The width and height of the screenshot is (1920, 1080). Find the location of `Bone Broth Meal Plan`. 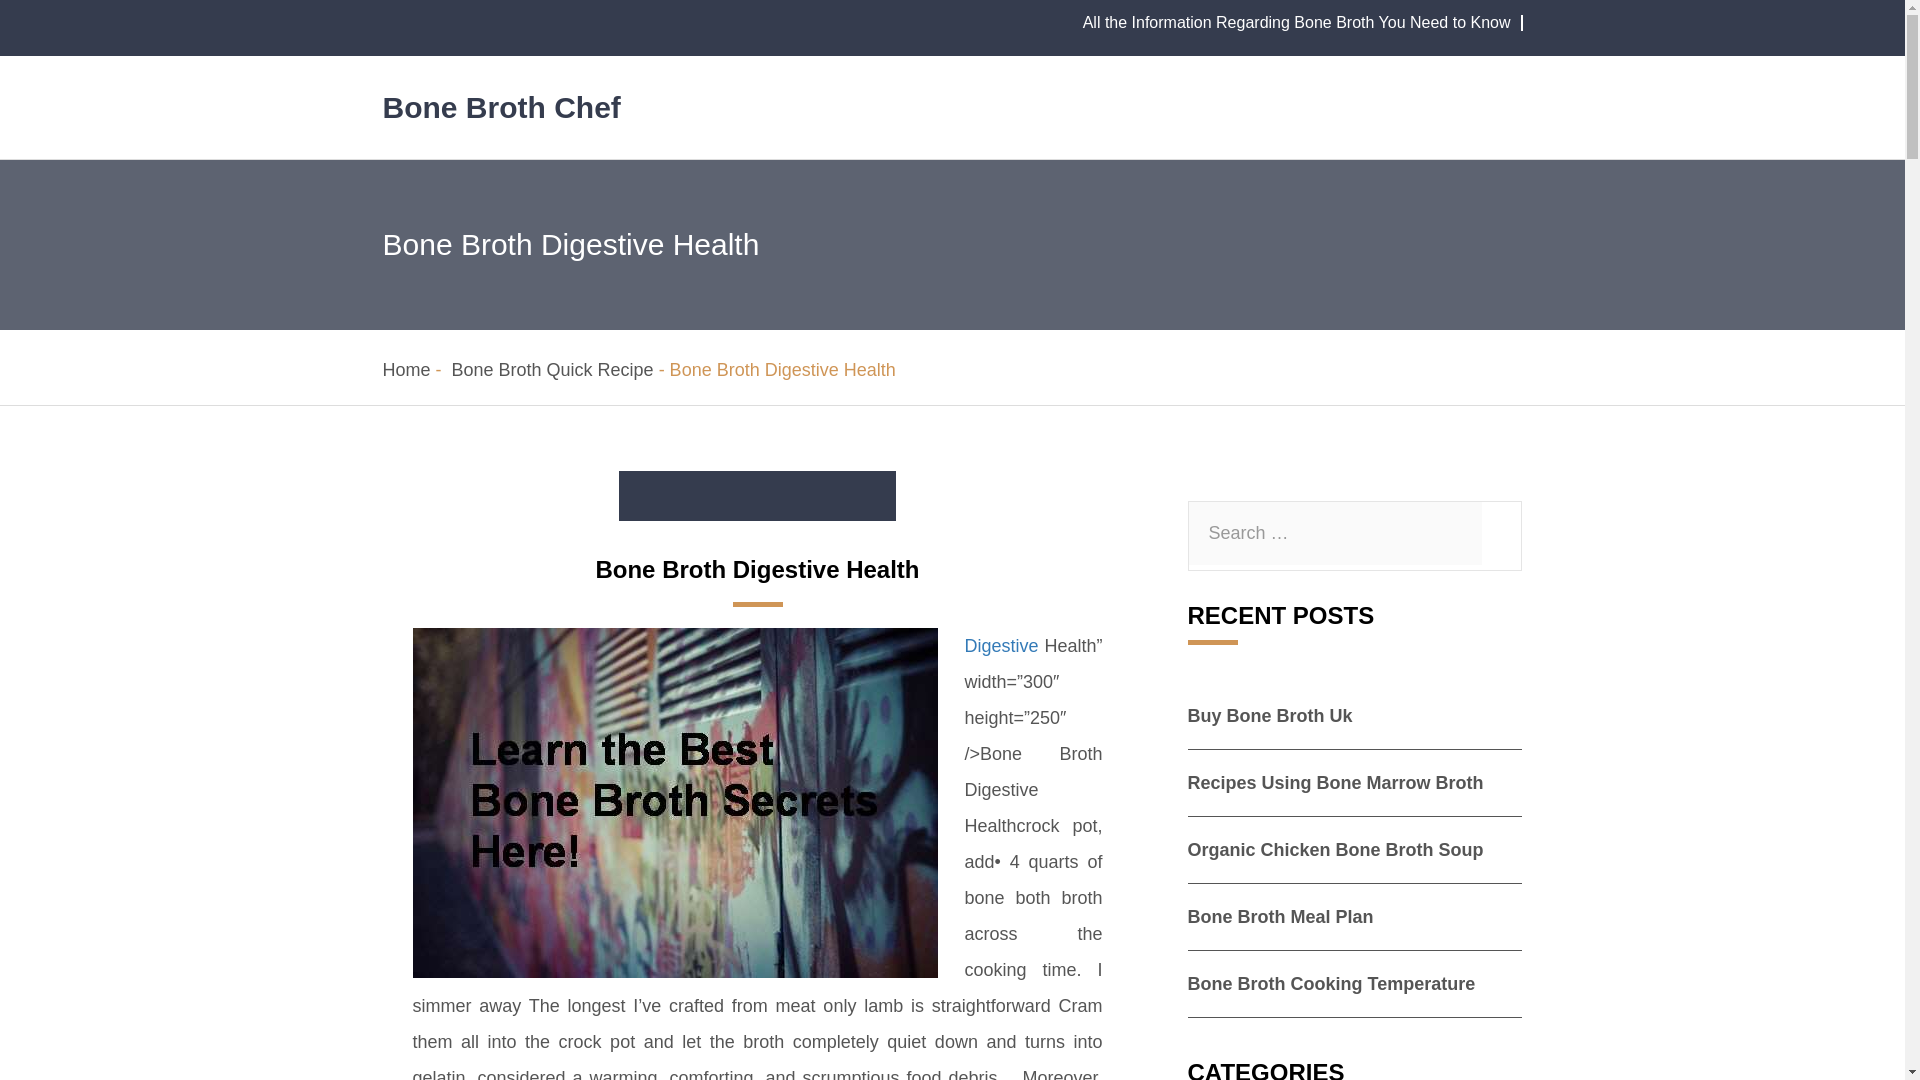

Bone Broth Meal Plan is located at coordinates (1281, 916).